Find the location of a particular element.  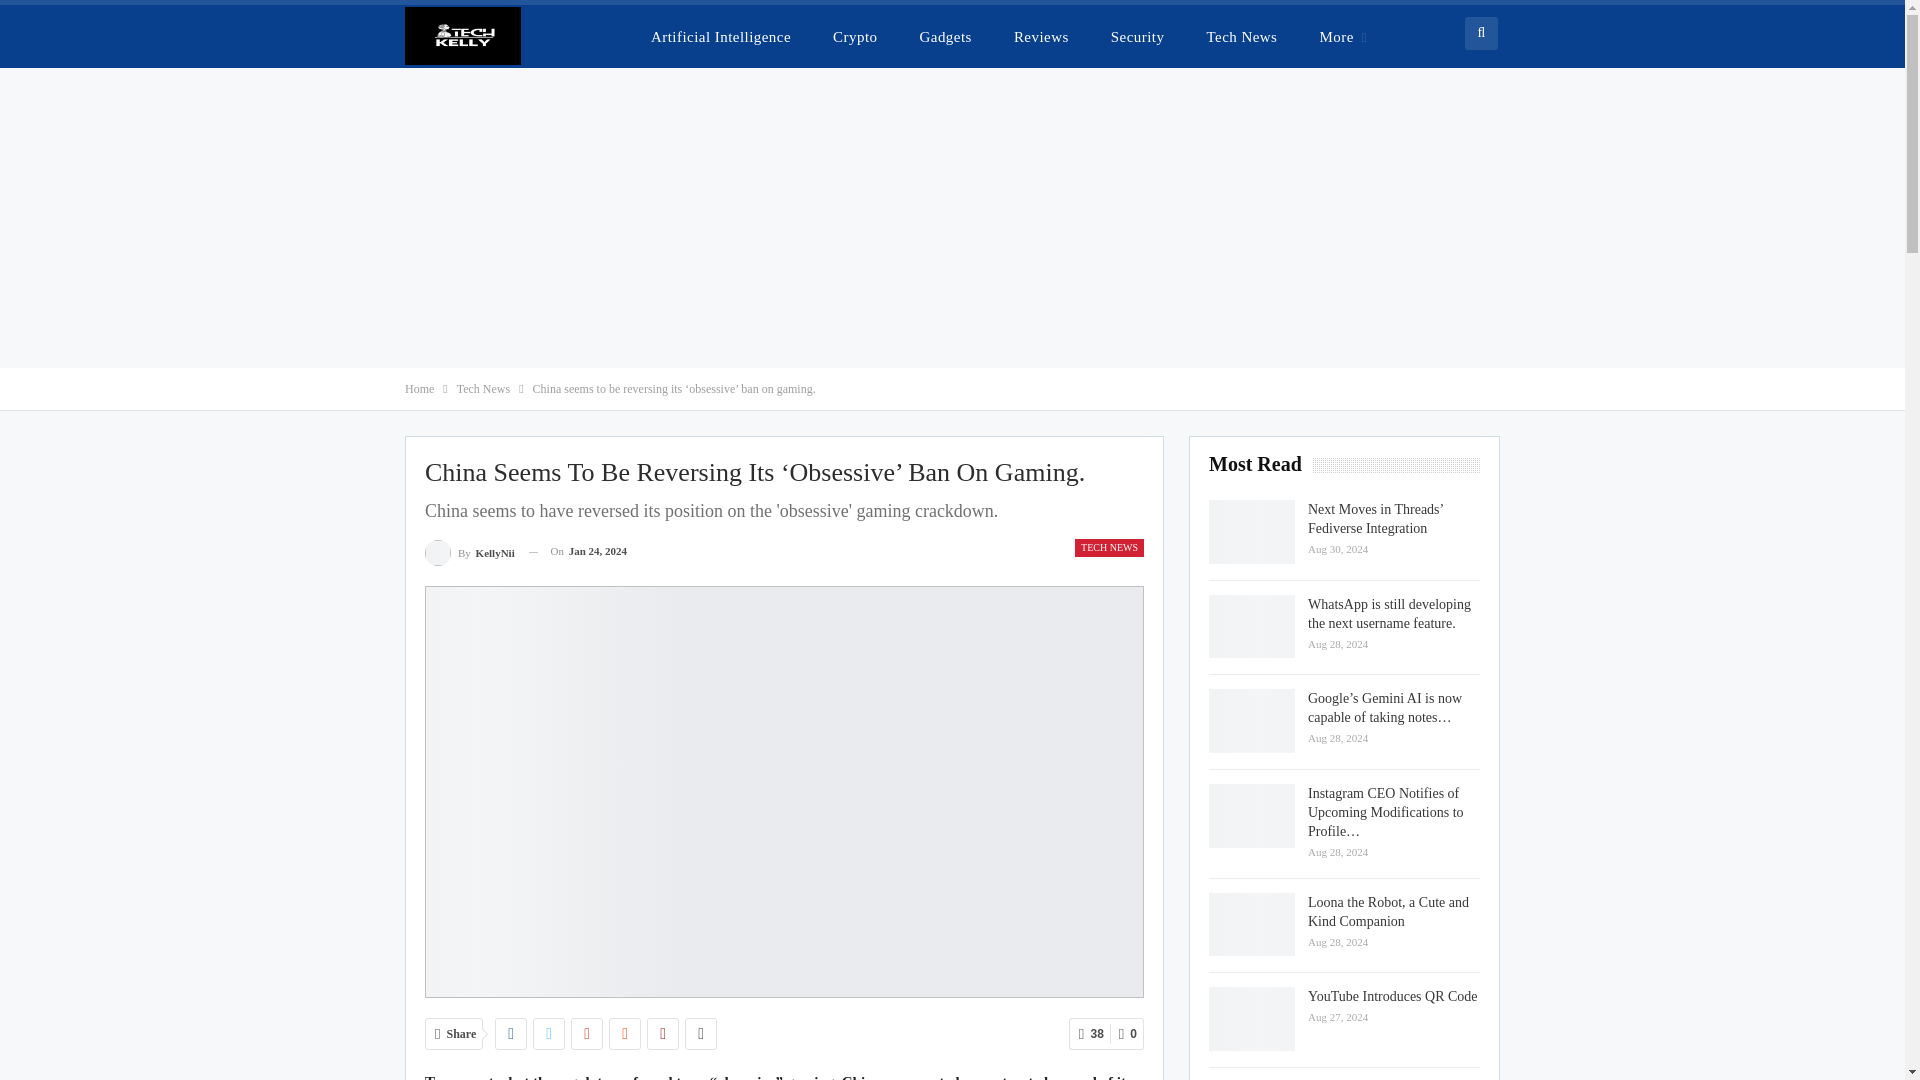

More is located at coordinates (1342, 36).